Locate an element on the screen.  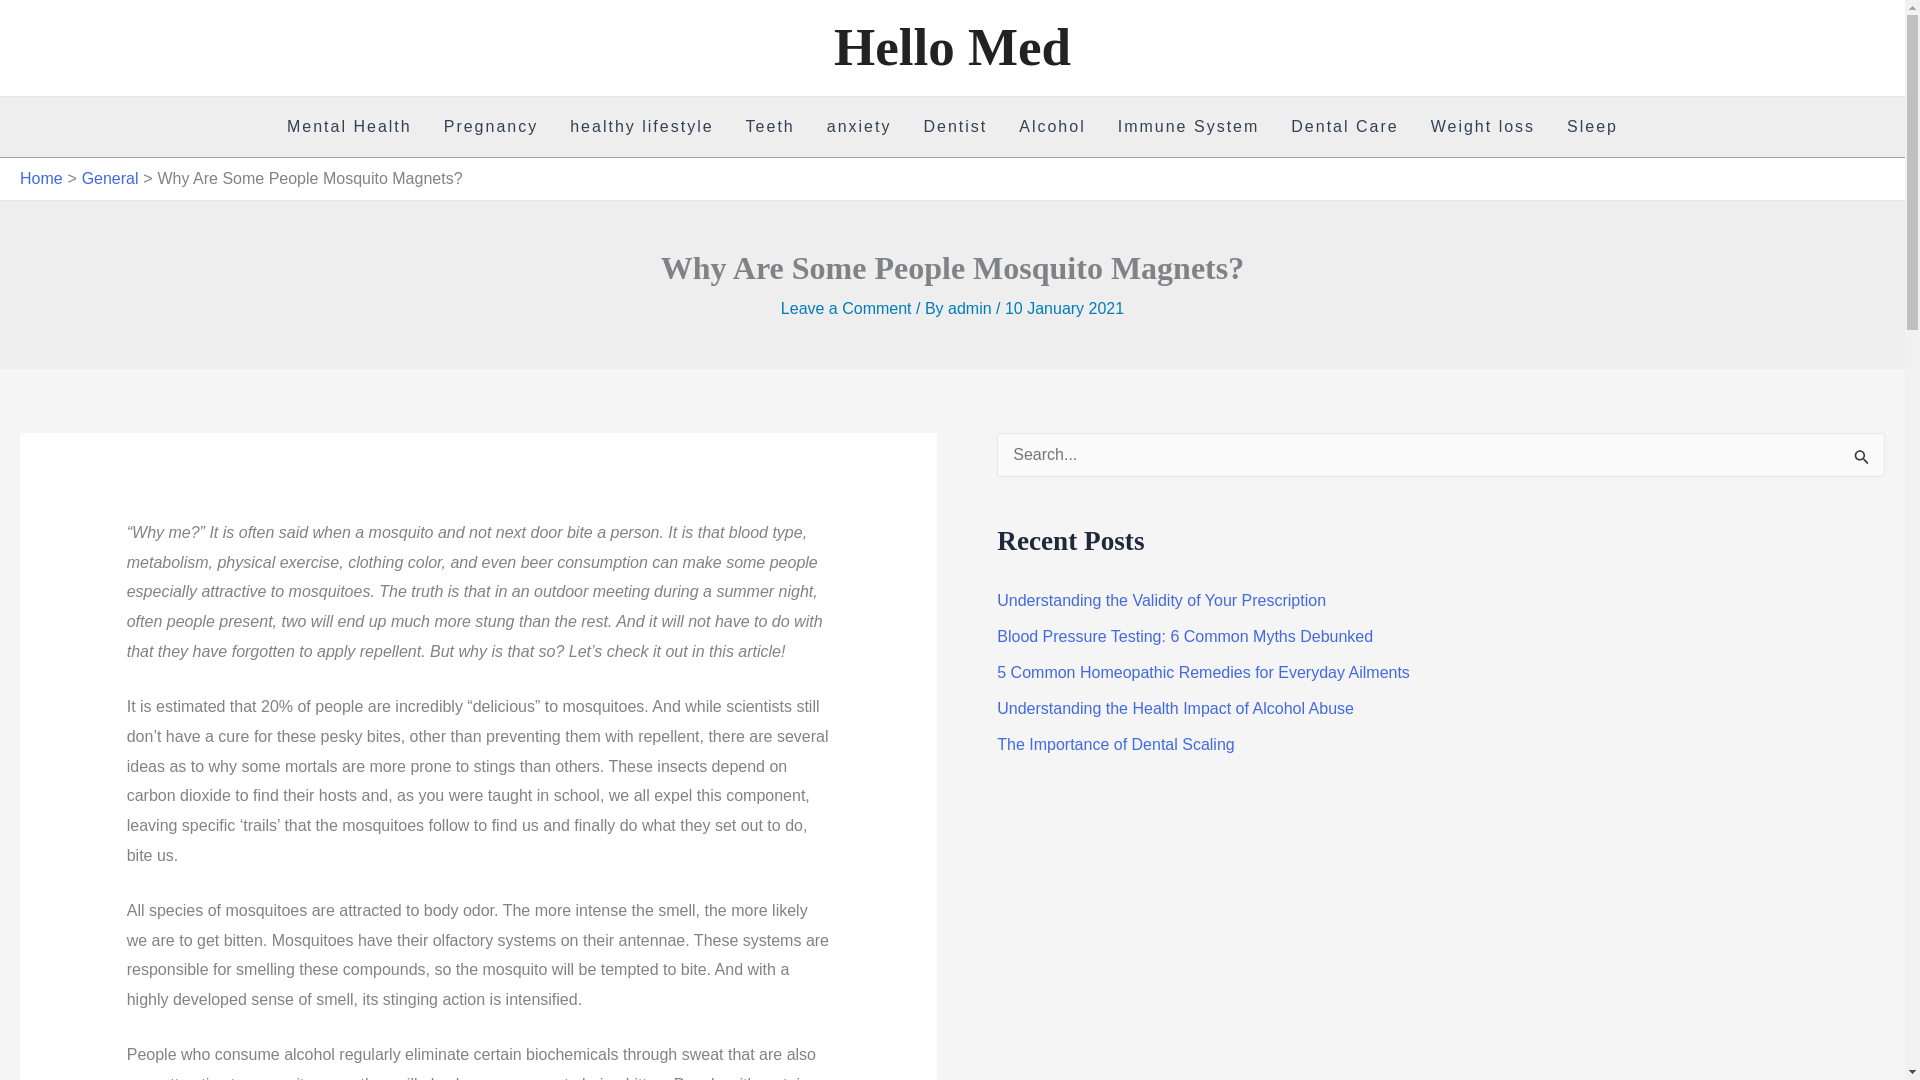
Blood Pressure Testing: 6 Common Myths Debunked is located at coordinates (1184, 636).